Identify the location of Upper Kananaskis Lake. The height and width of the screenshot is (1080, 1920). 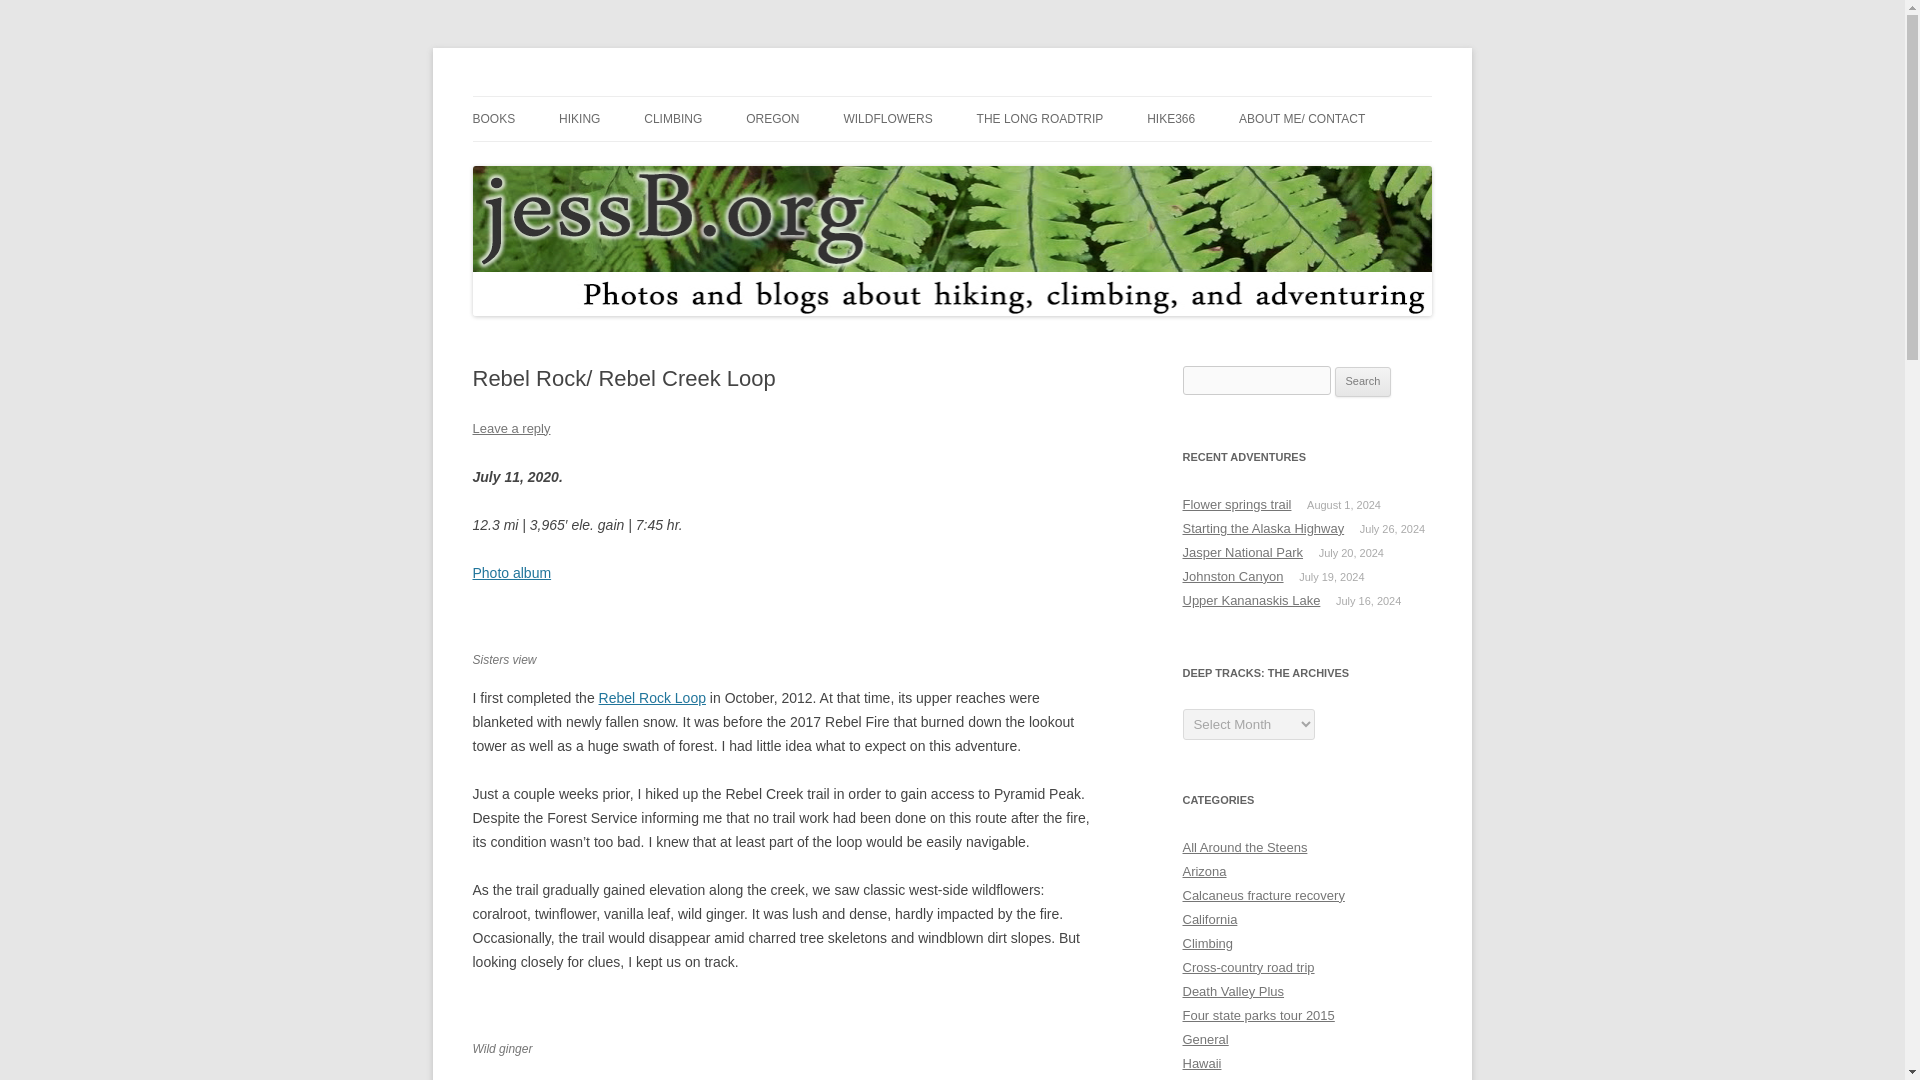
(1251, 600).